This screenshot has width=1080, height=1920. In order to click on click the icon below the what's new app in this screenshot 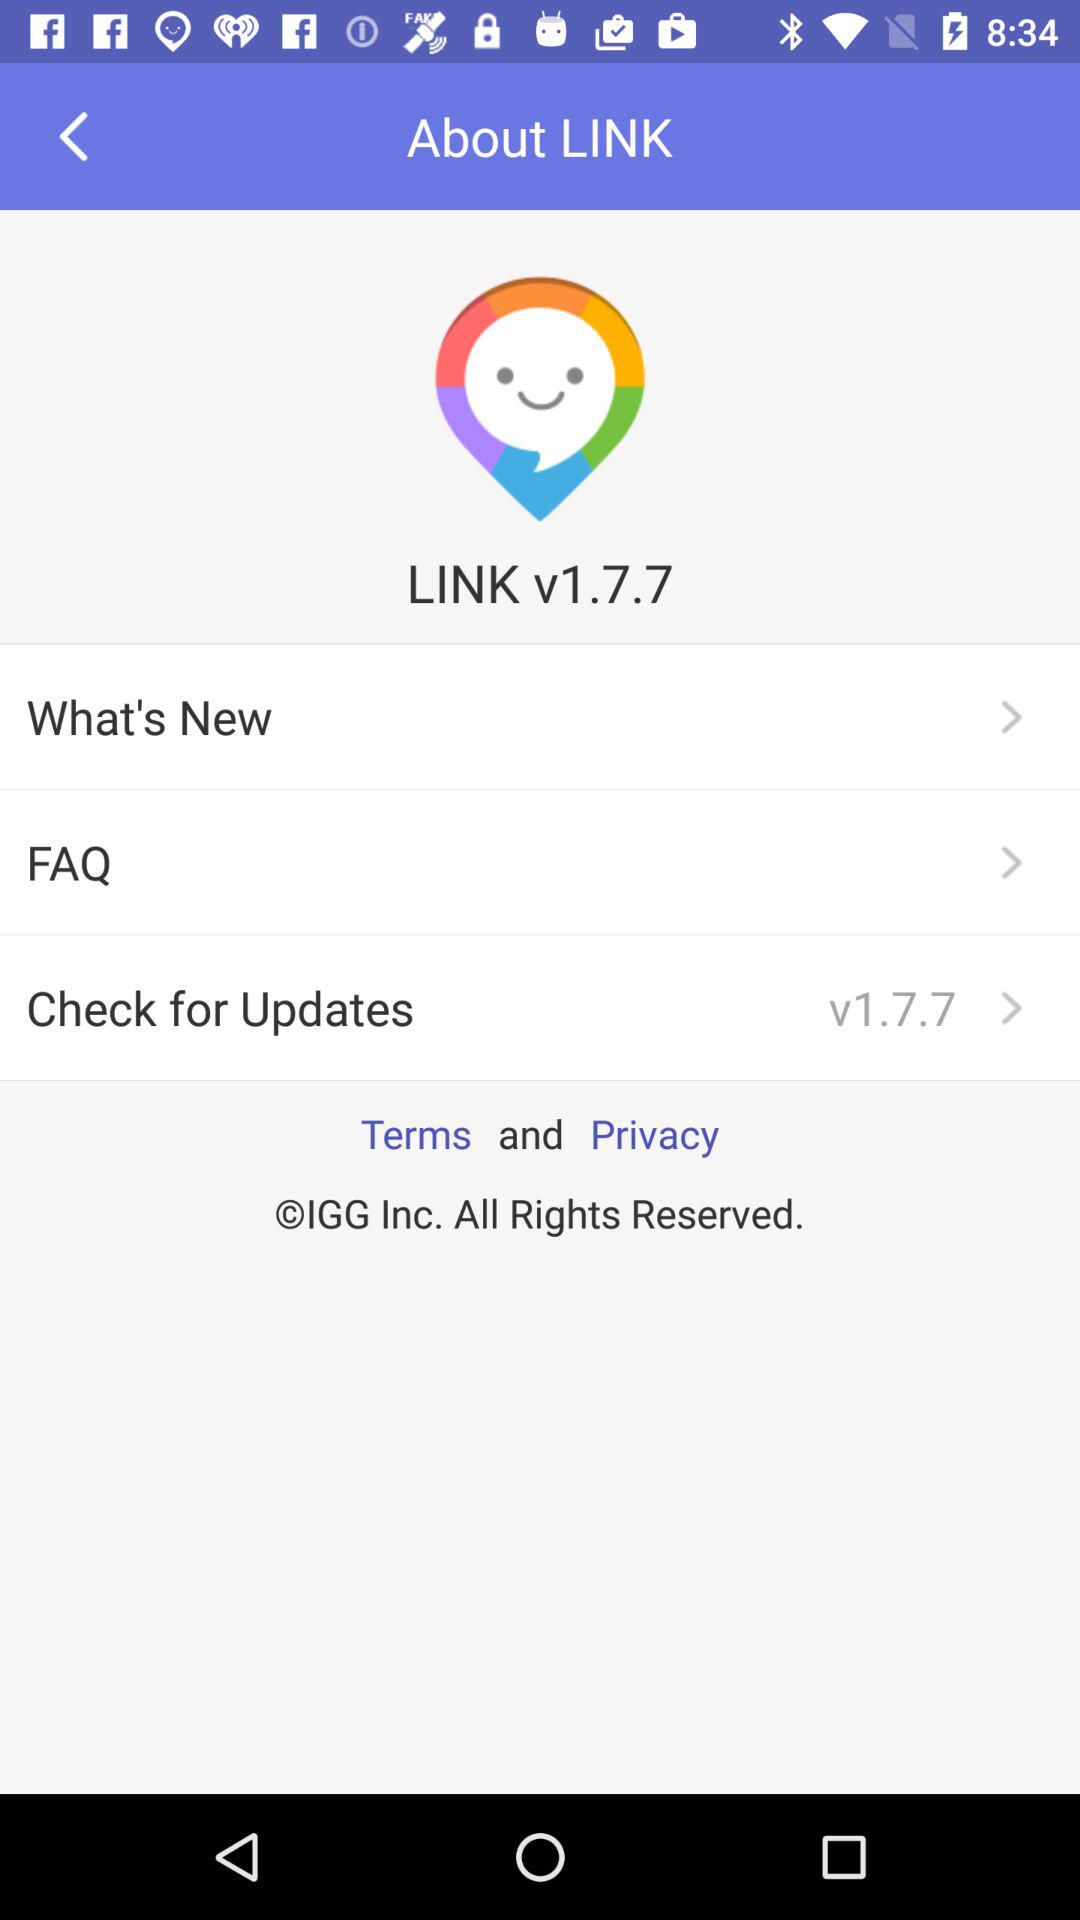, I will do `click(540, 862)`.